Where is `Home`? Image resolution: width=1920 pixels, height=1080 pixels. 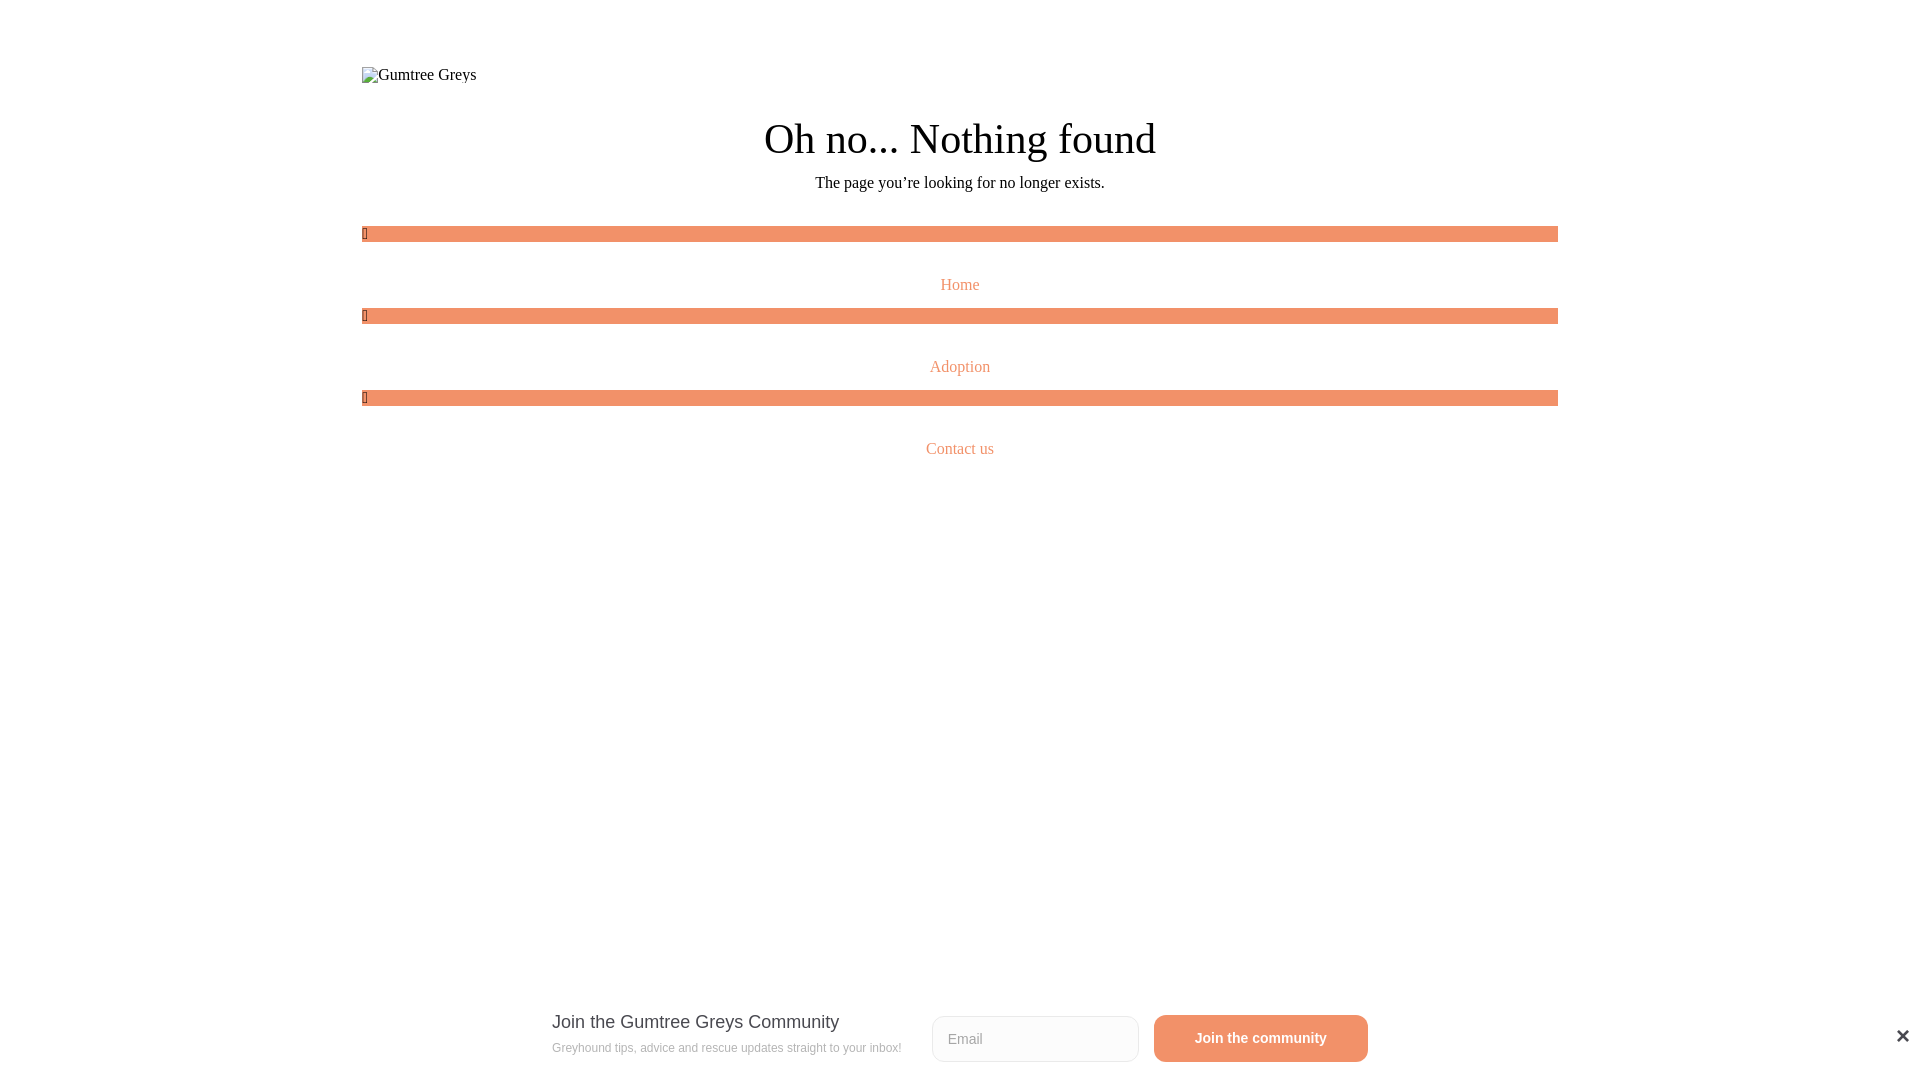
Home is located at coordinates (960, 284).